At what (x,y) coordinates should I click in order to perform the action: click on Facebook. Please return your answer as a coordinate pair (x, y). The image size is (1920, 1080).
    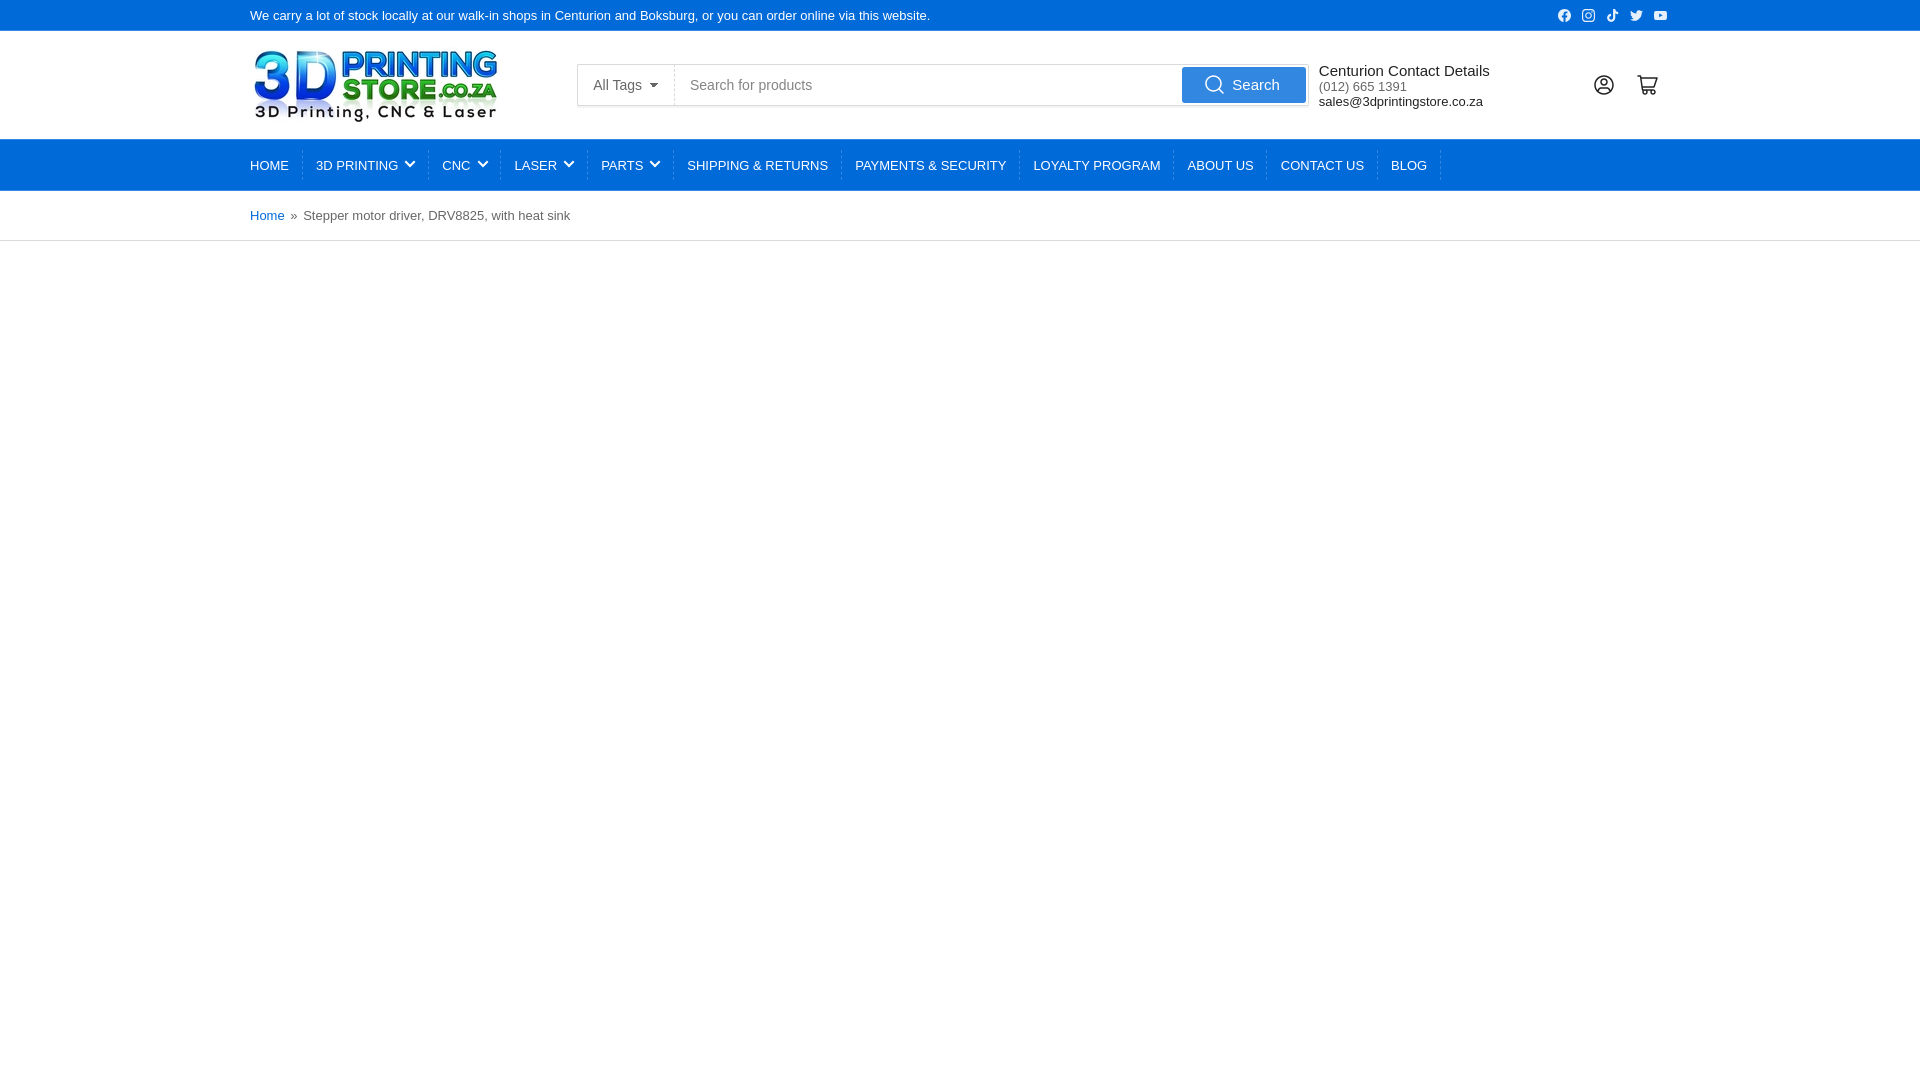
    Looking at the image, I should click on (1564, 14).